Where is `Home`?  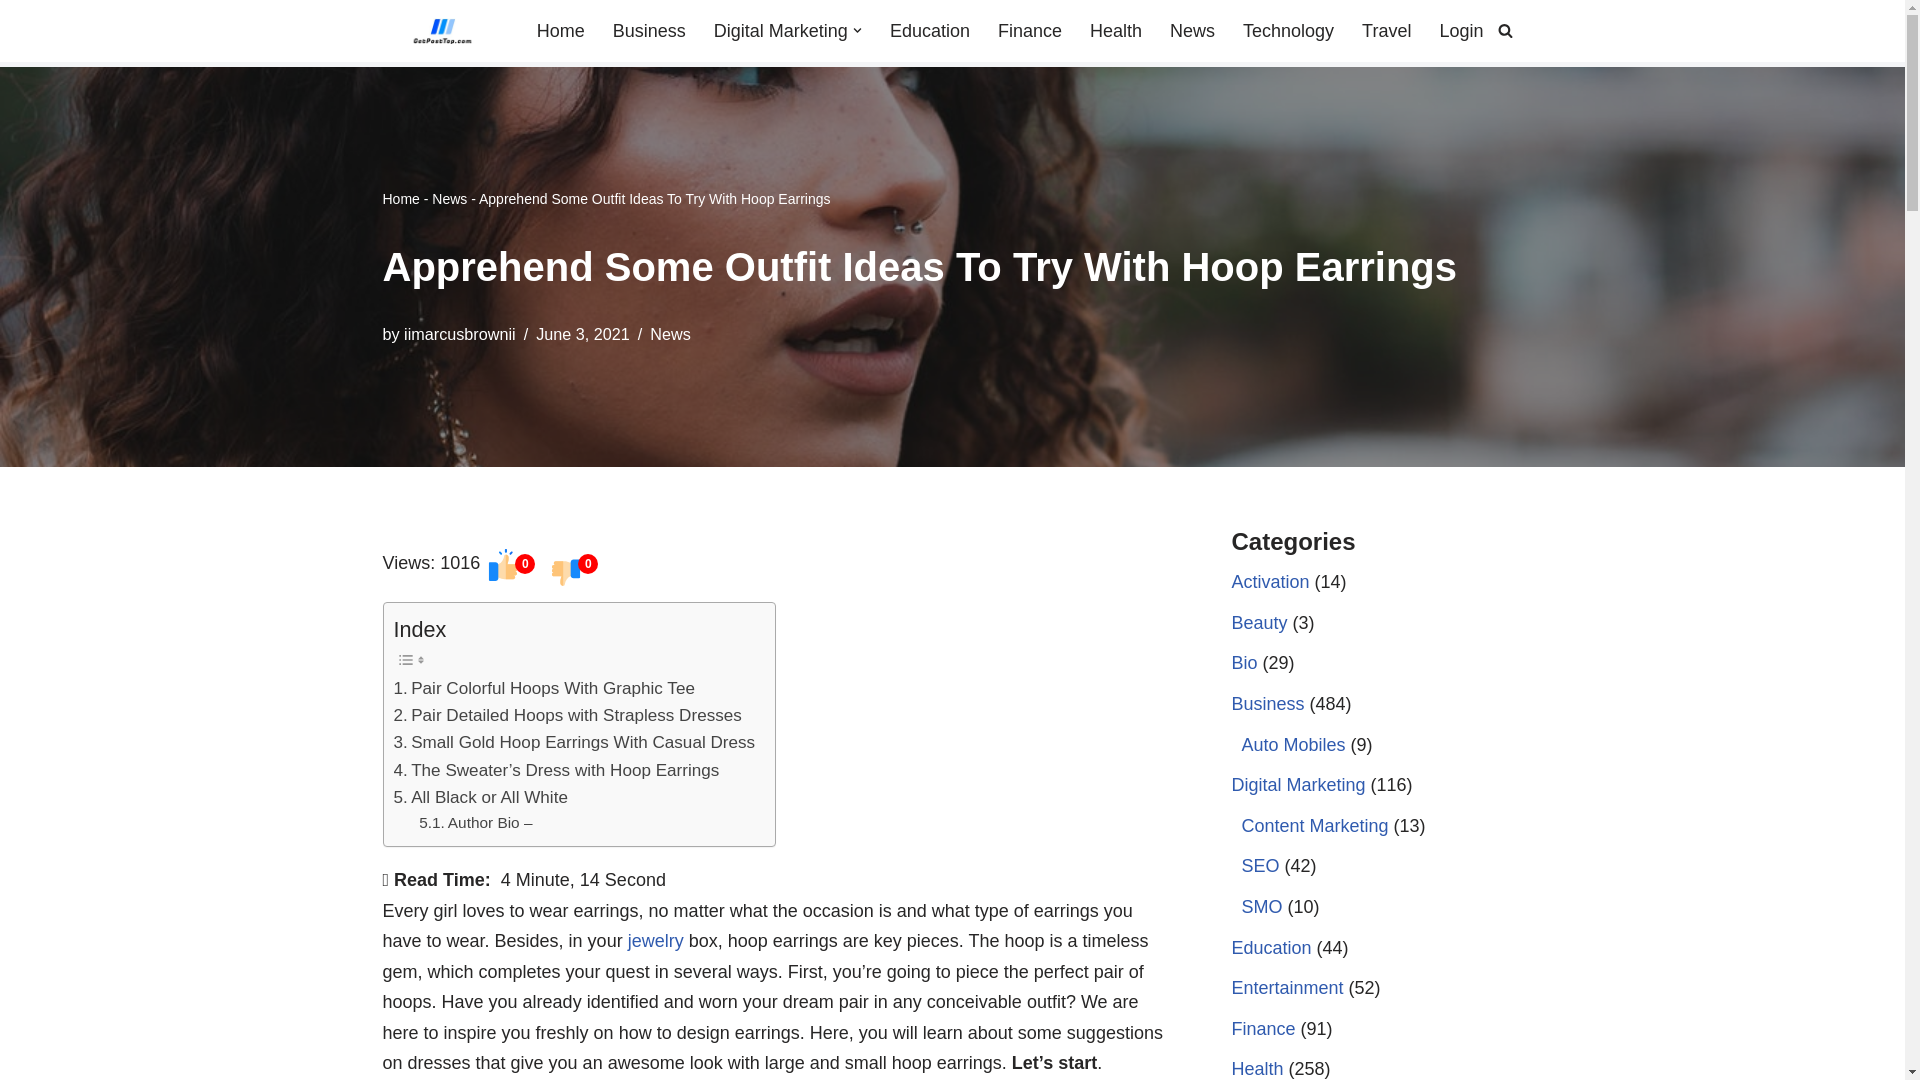 Home is located at coordinates (561, 31).